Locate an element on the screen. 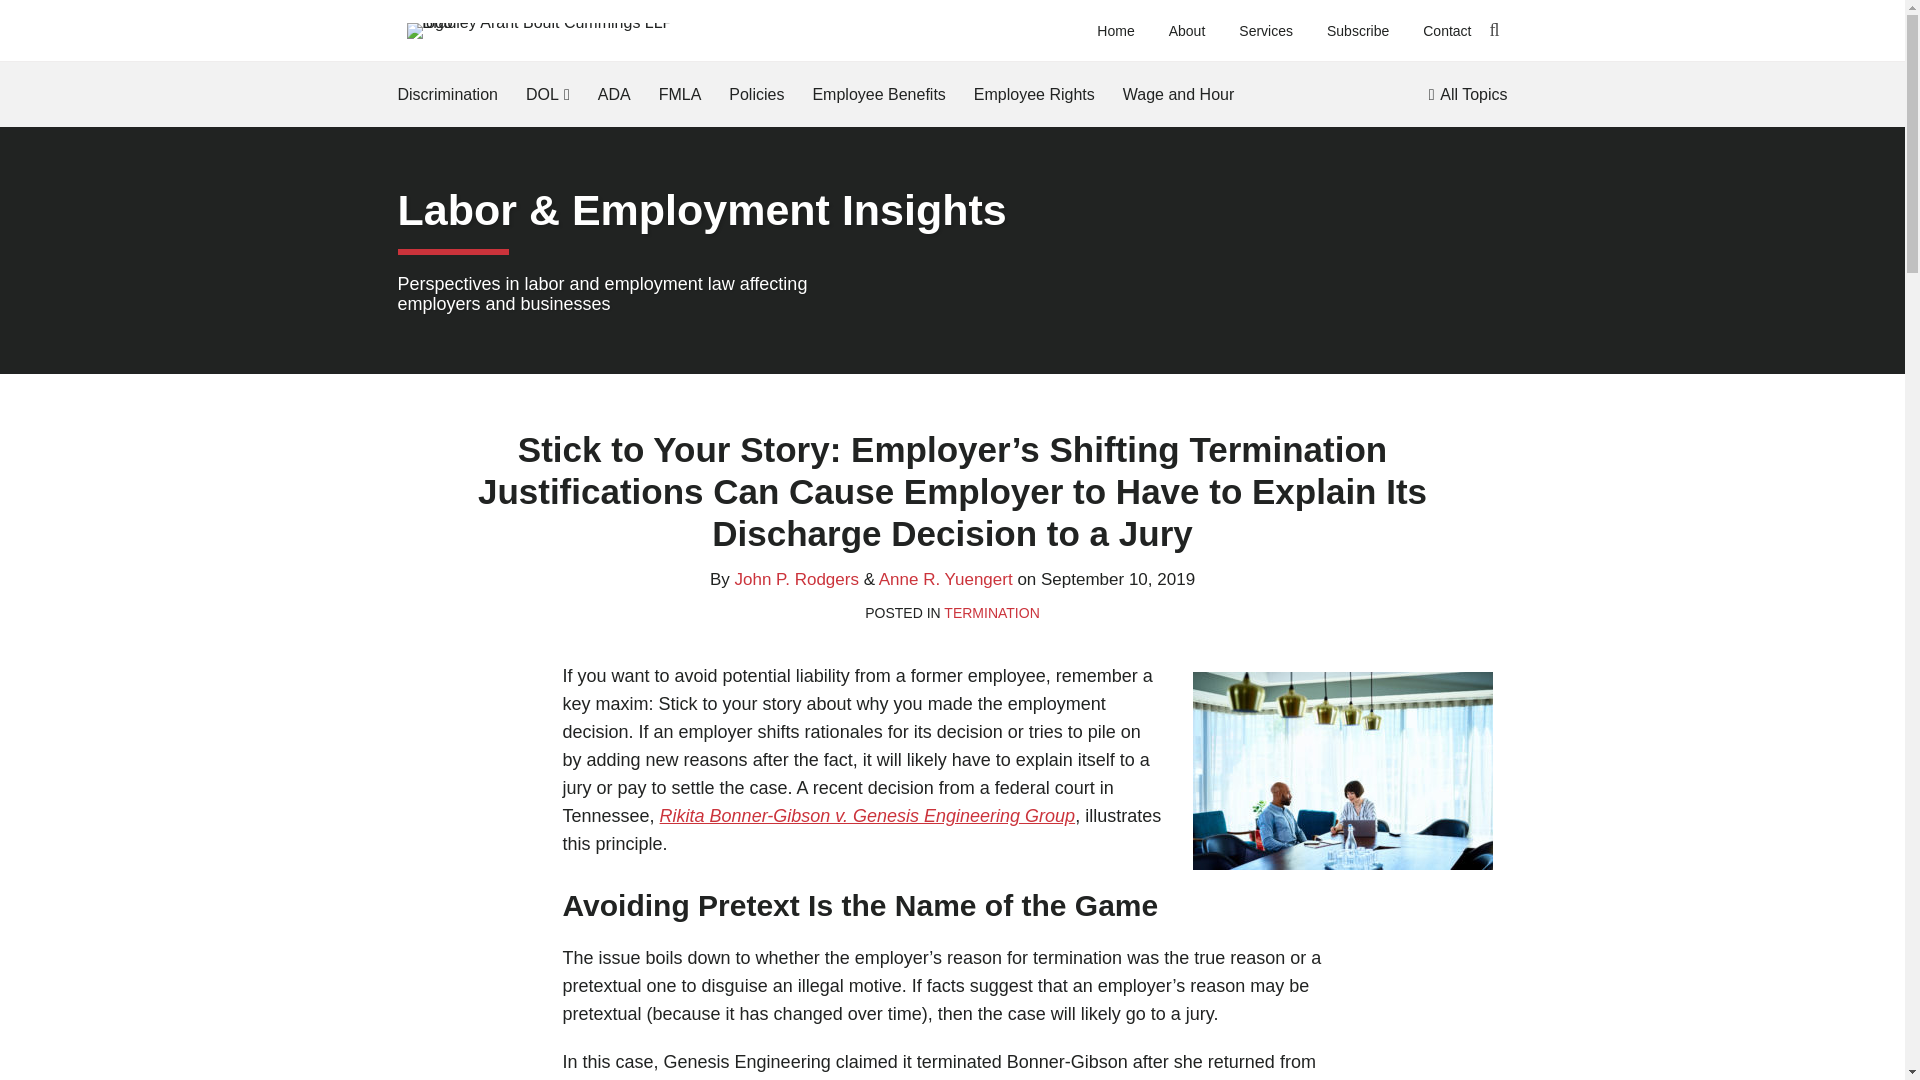  Services is located at coordinates (1265, 31).